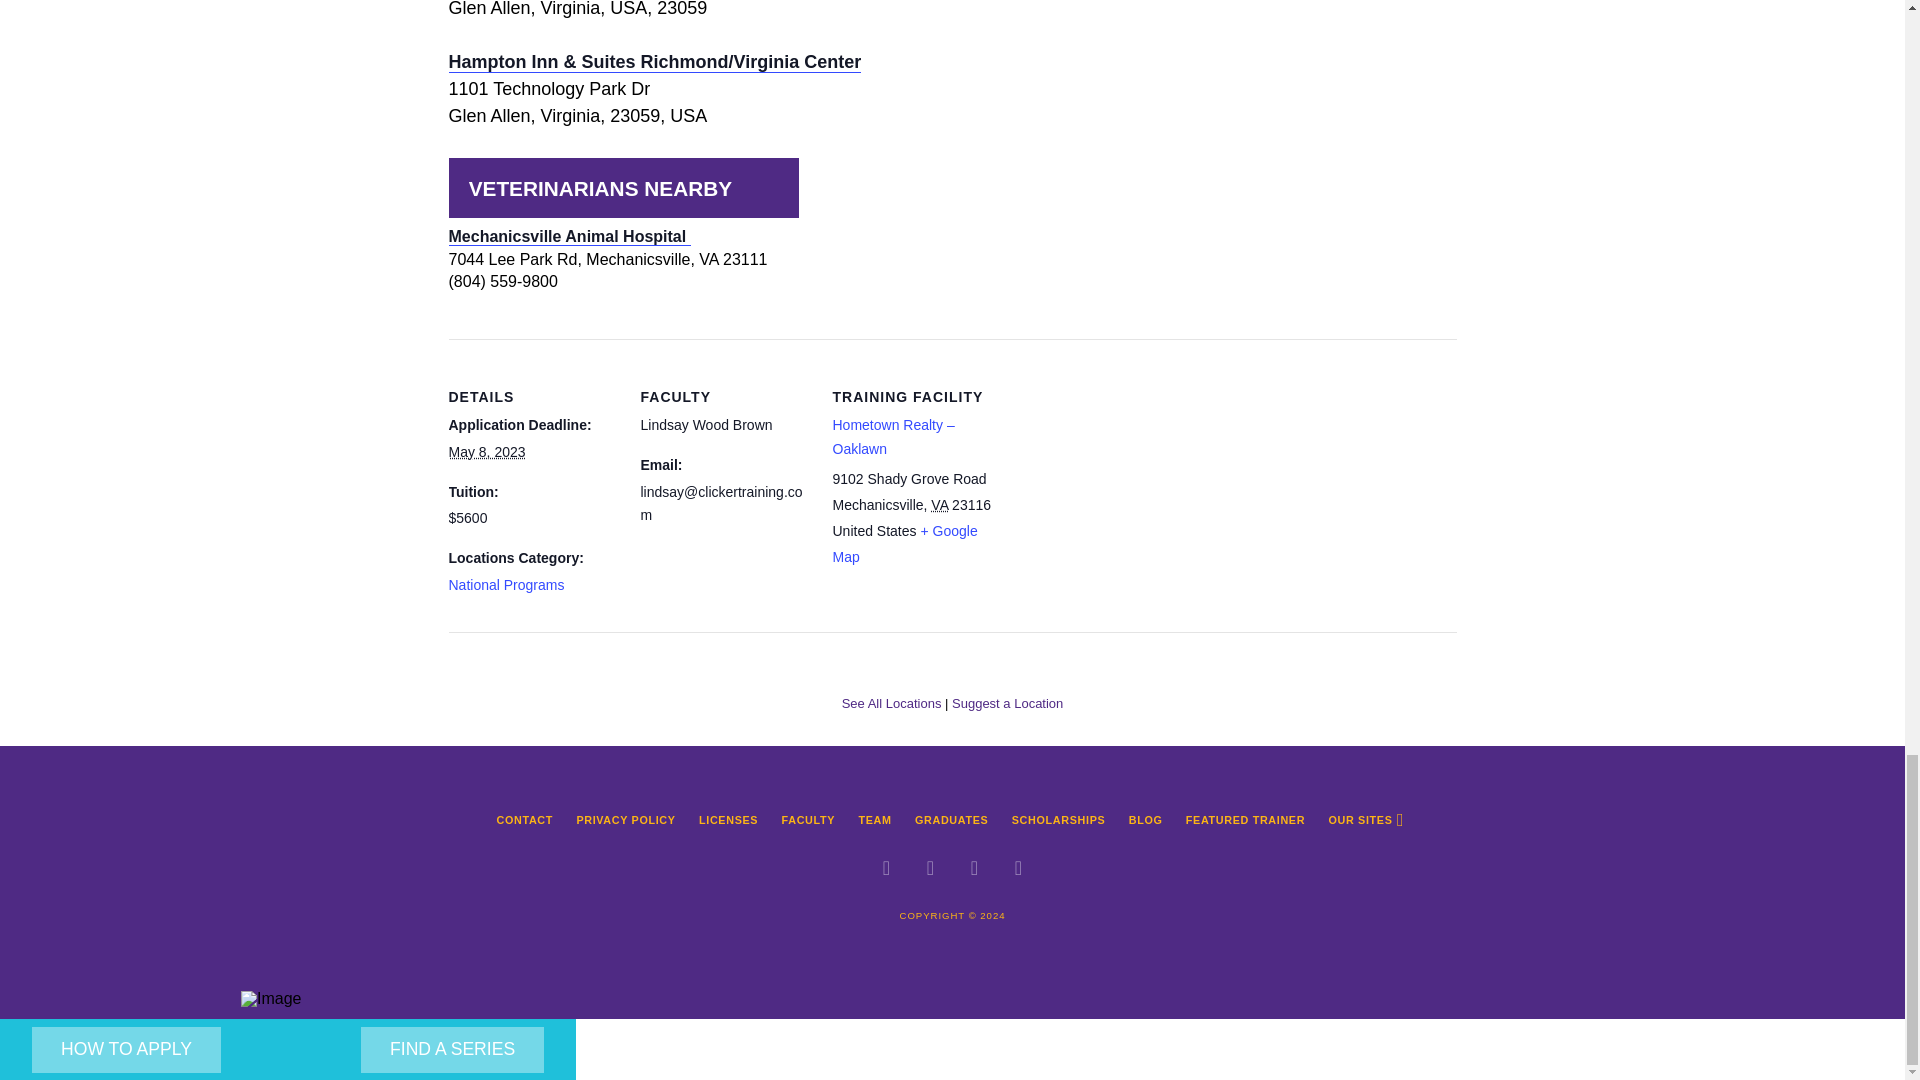 The height and width of the screenshot is (1080, 1920). What do you see at coordinates (940, 504) in the screenshot?
I see `Virginia` at bounding box center [940, 504].